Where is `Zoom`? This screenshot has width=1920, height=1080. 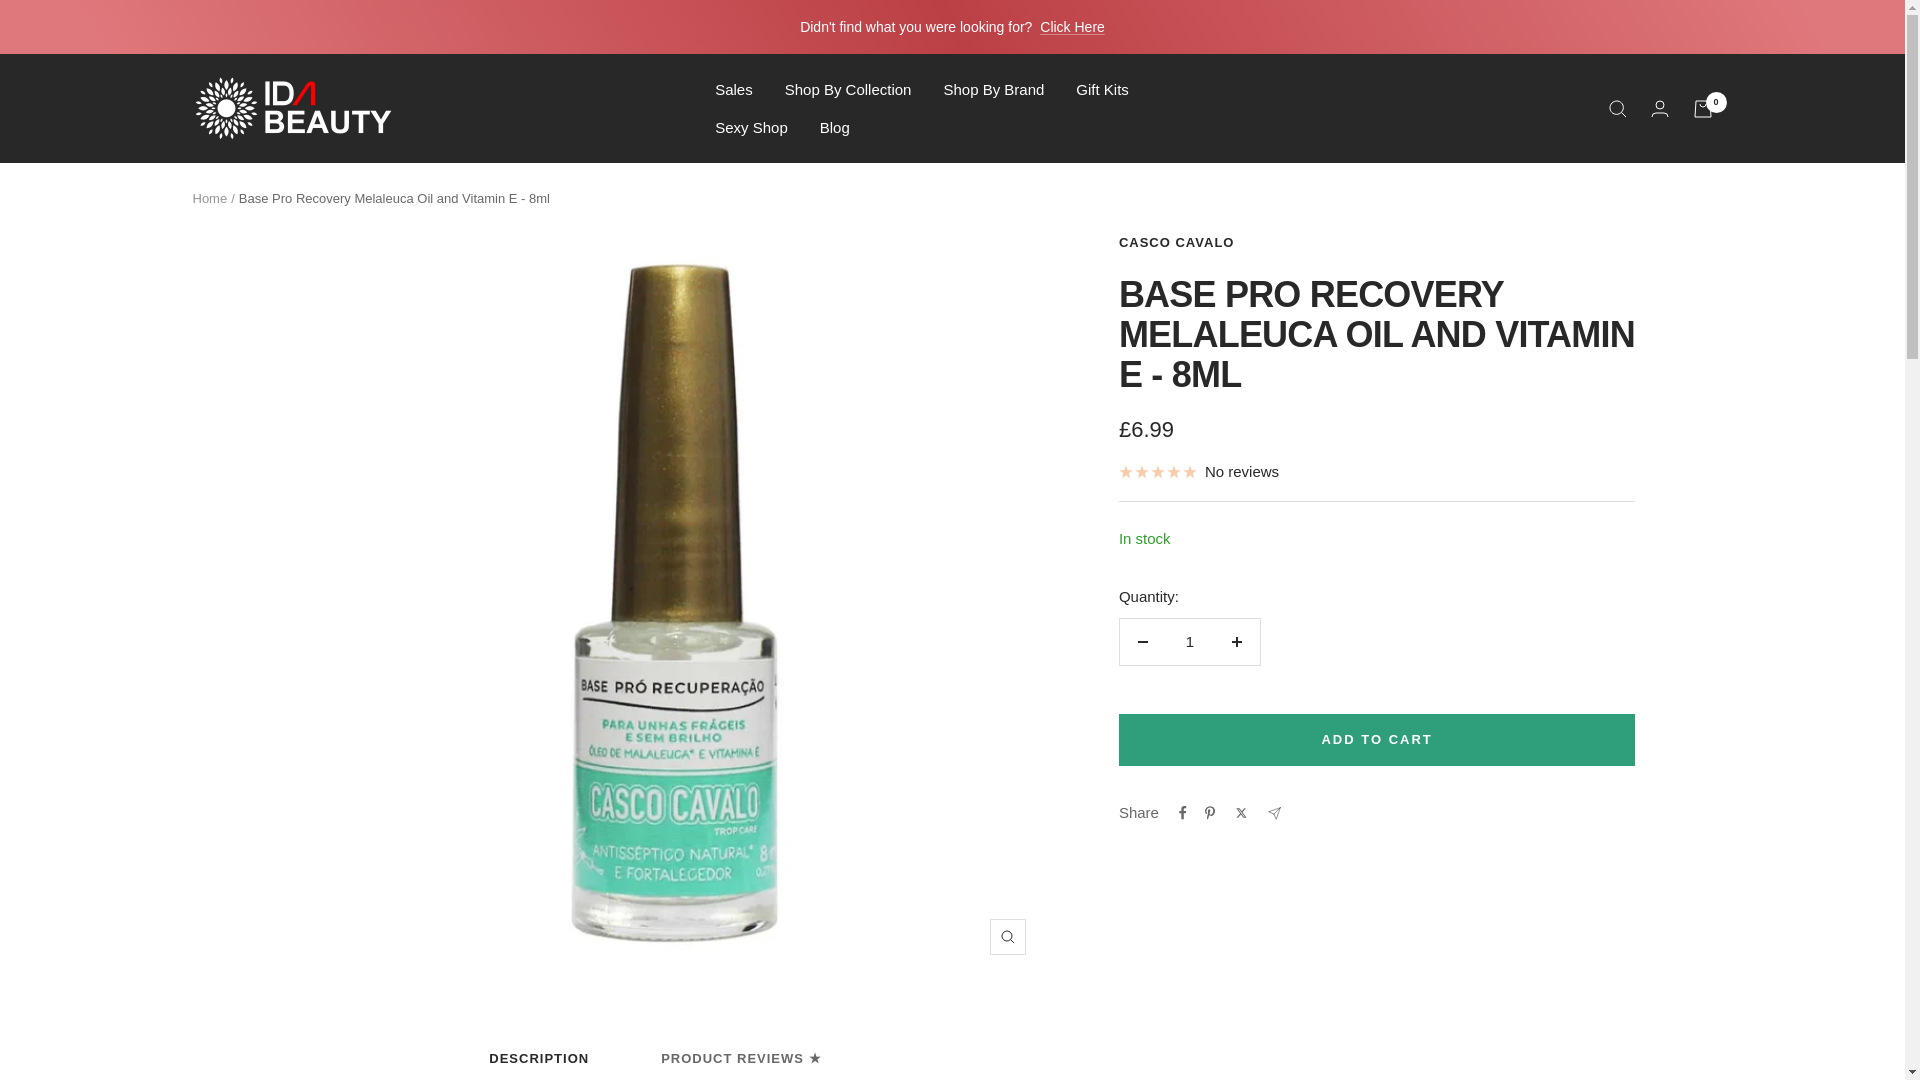 Zoom is located at coordinates (1008, 936).